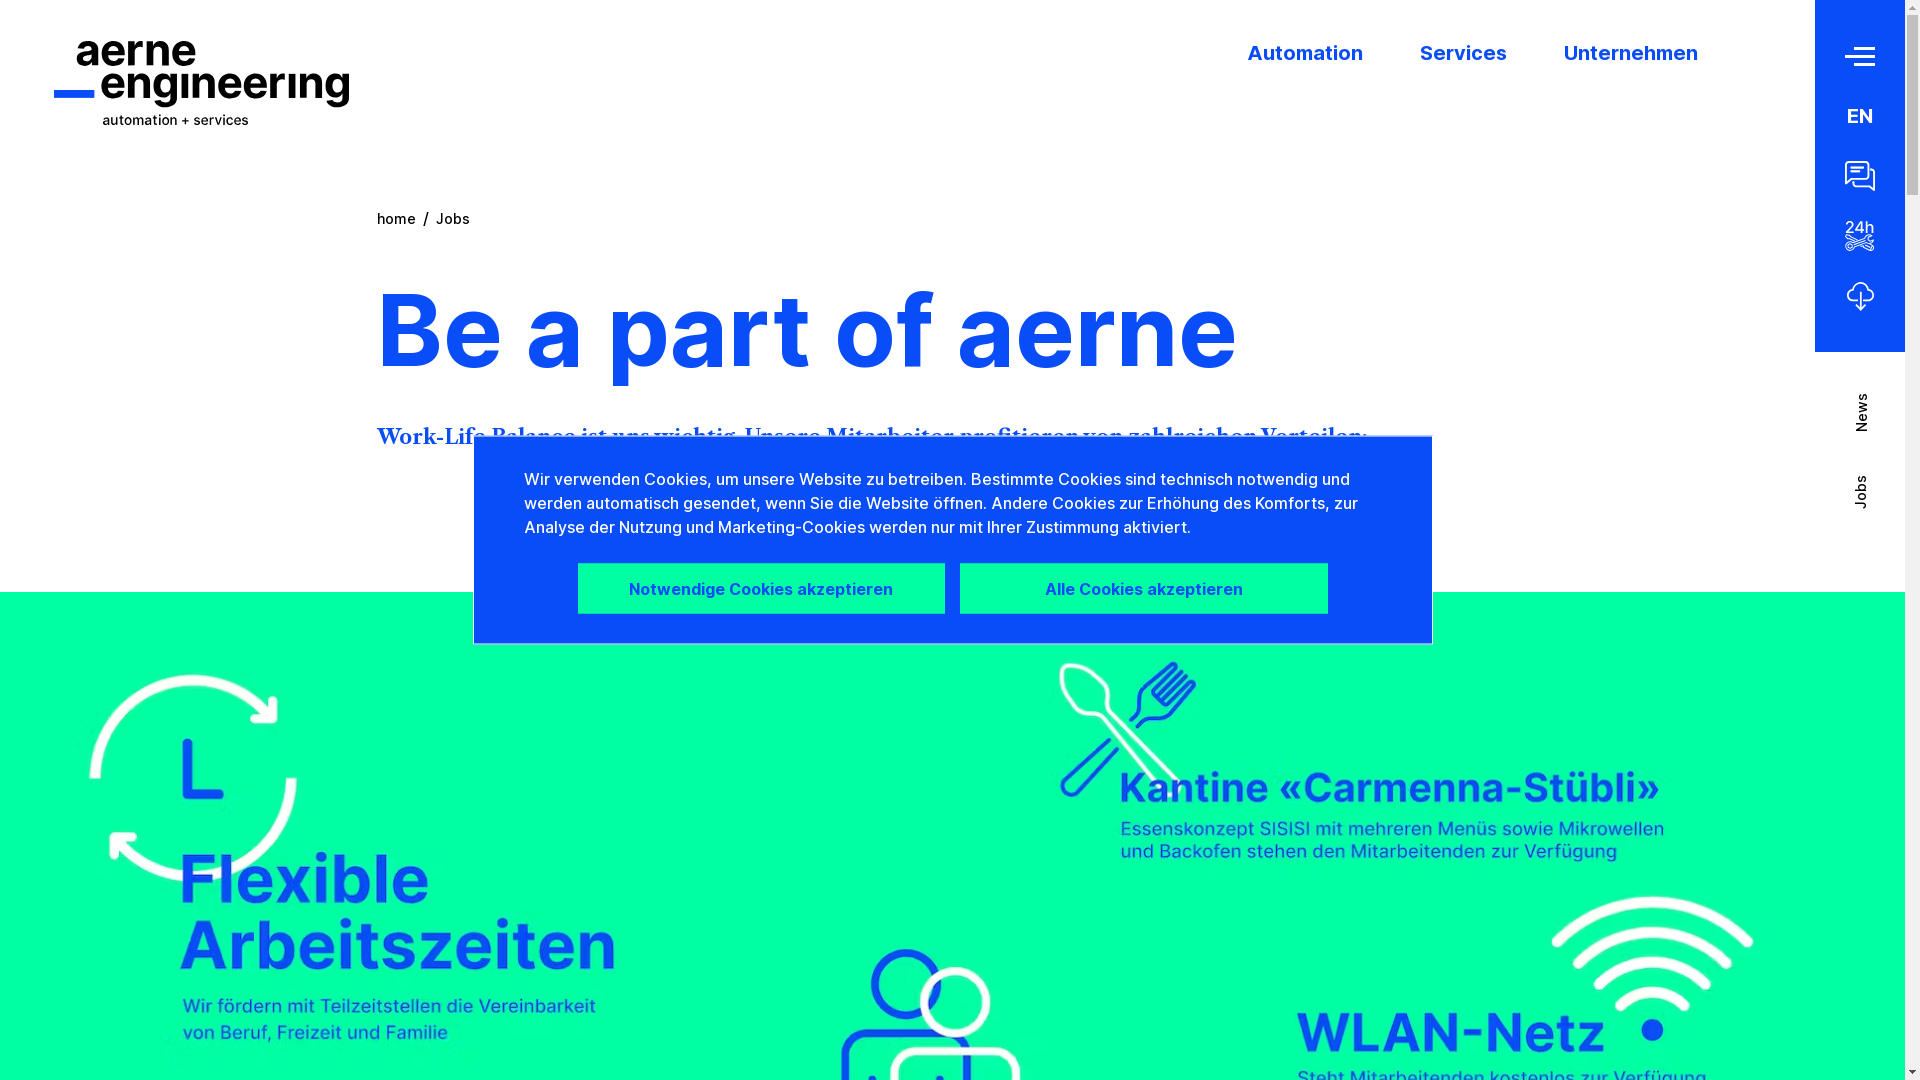 The image size is (1920, 1080). Describe the element at coordinates (1631, 53) in the screenshot. I see `Unternehmen` at that location.